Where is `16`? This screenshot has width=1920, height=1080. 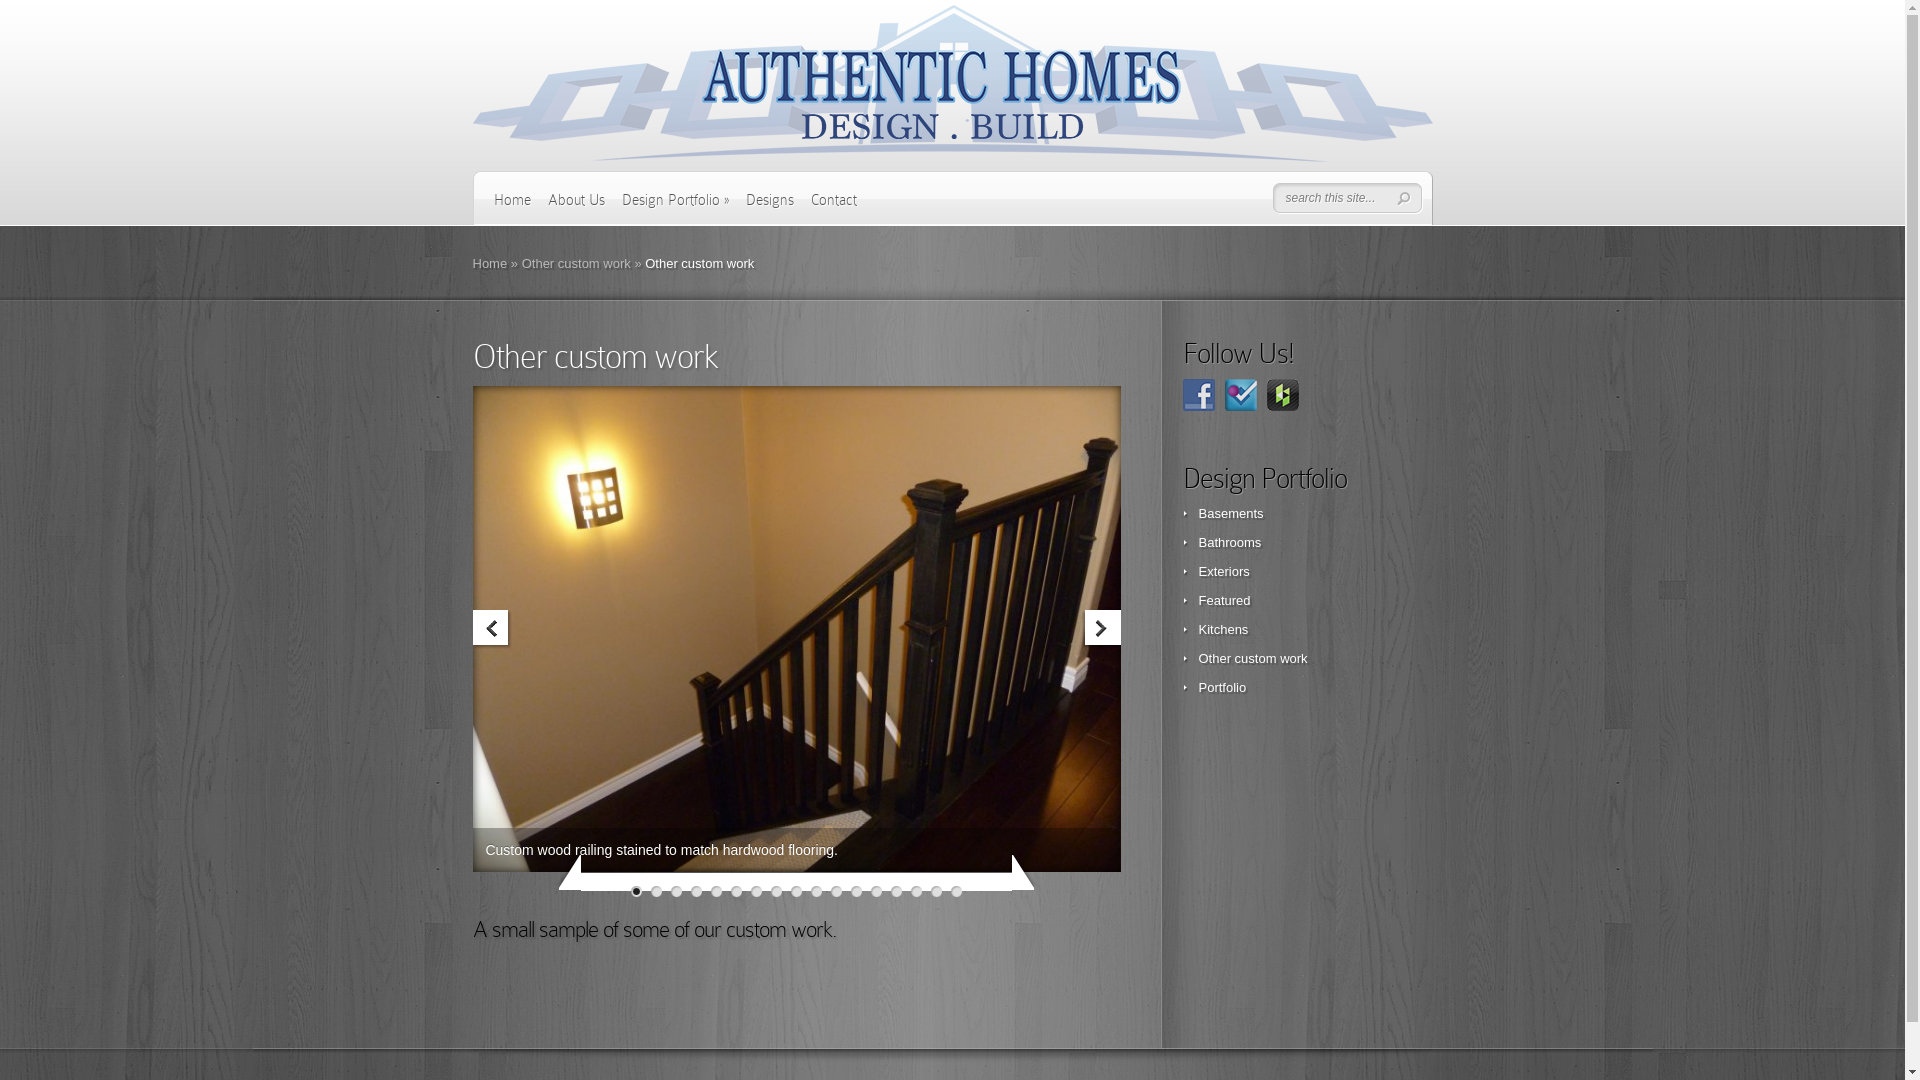 16 is located at coordinates (936, 892).